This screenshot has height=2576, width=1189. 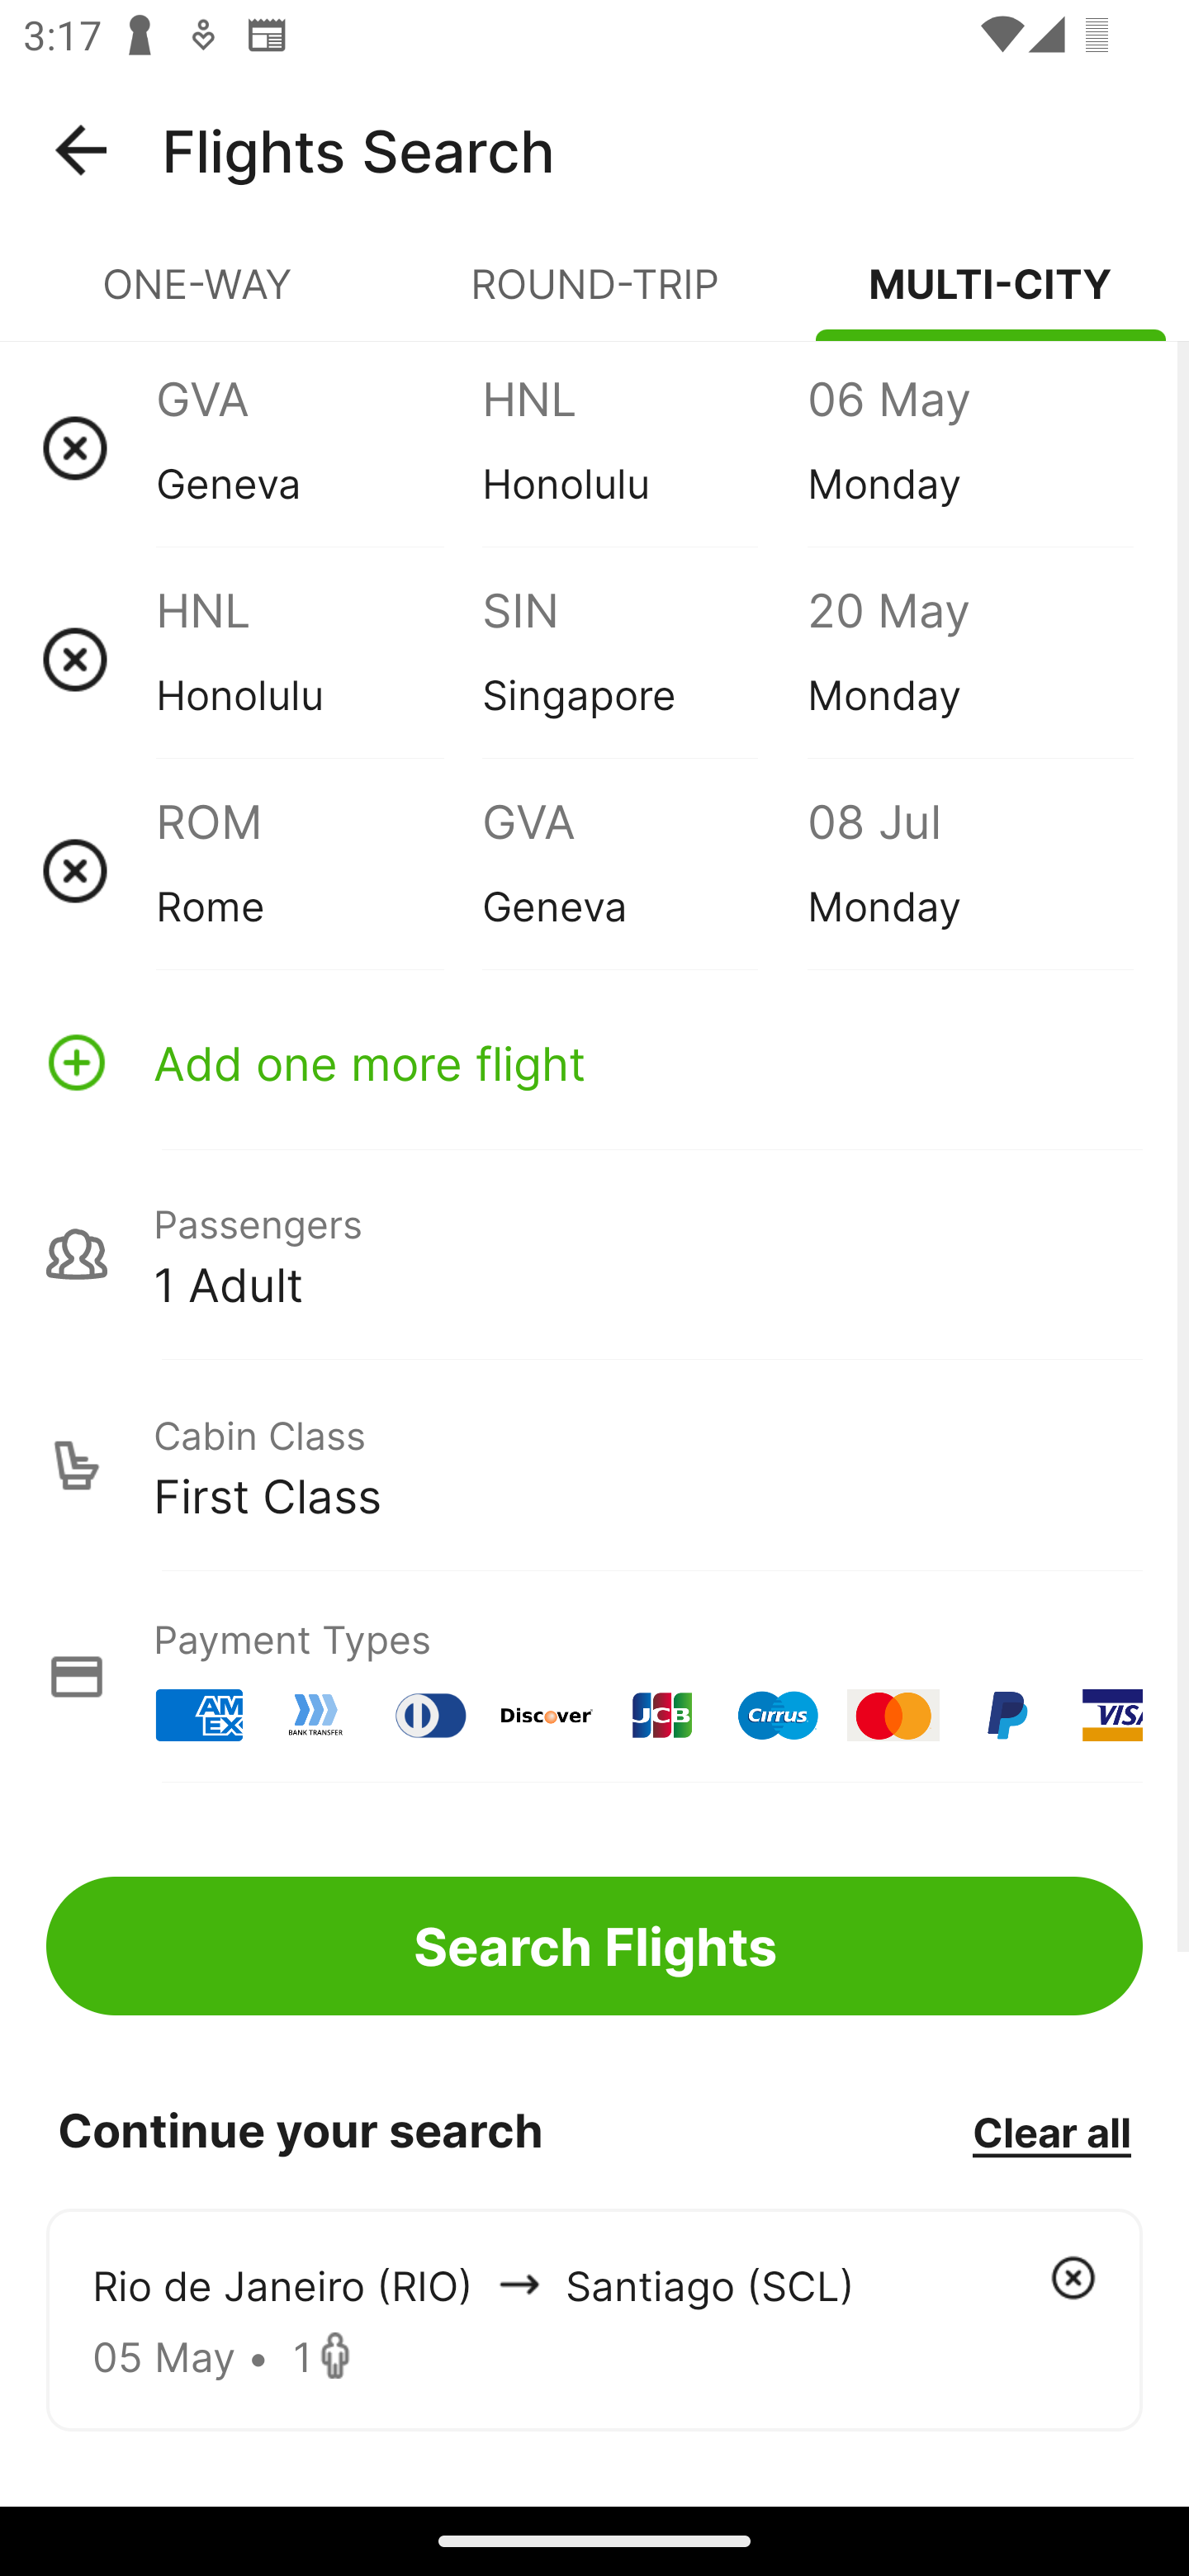 I want to click on MULTI-CITY, so click(x=991, y=297).